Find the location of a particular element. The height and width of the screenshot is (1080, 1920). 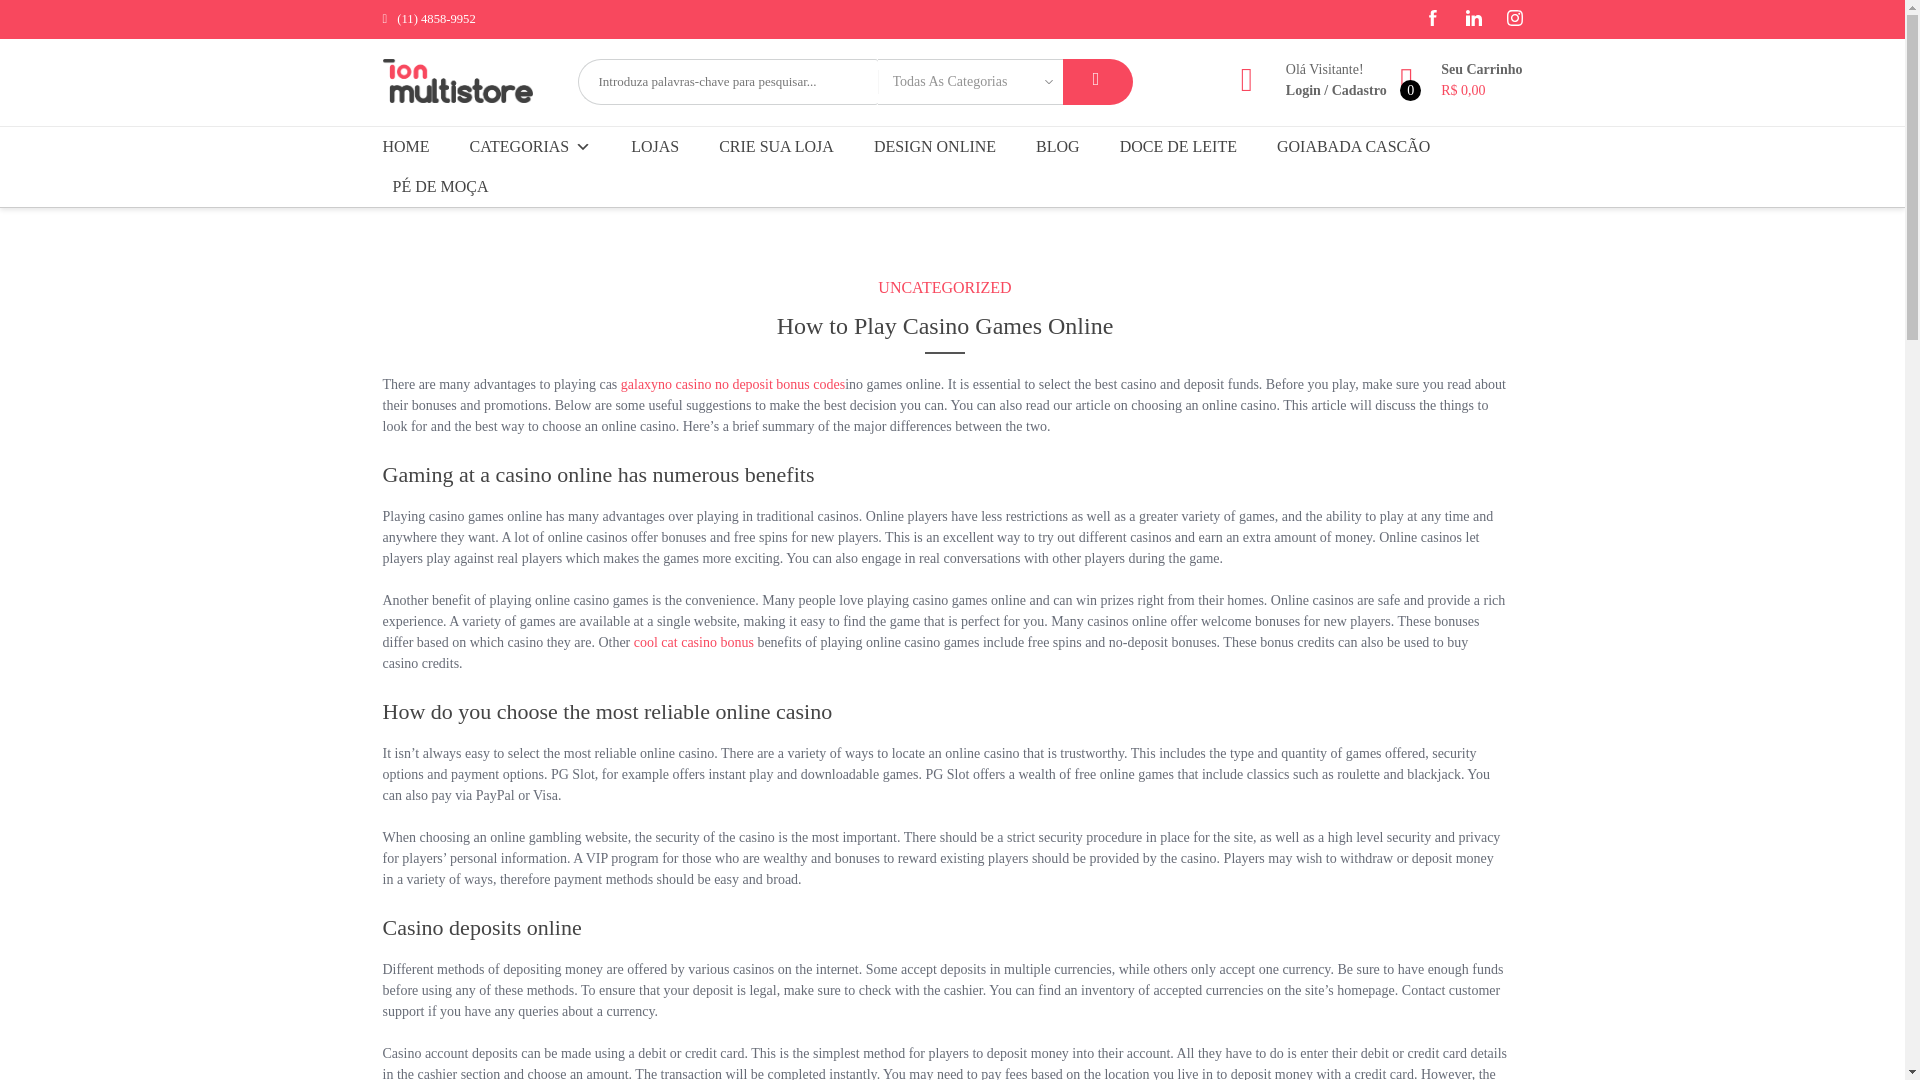

CRIE SUA LOJA is located at coordinates (776, 147).